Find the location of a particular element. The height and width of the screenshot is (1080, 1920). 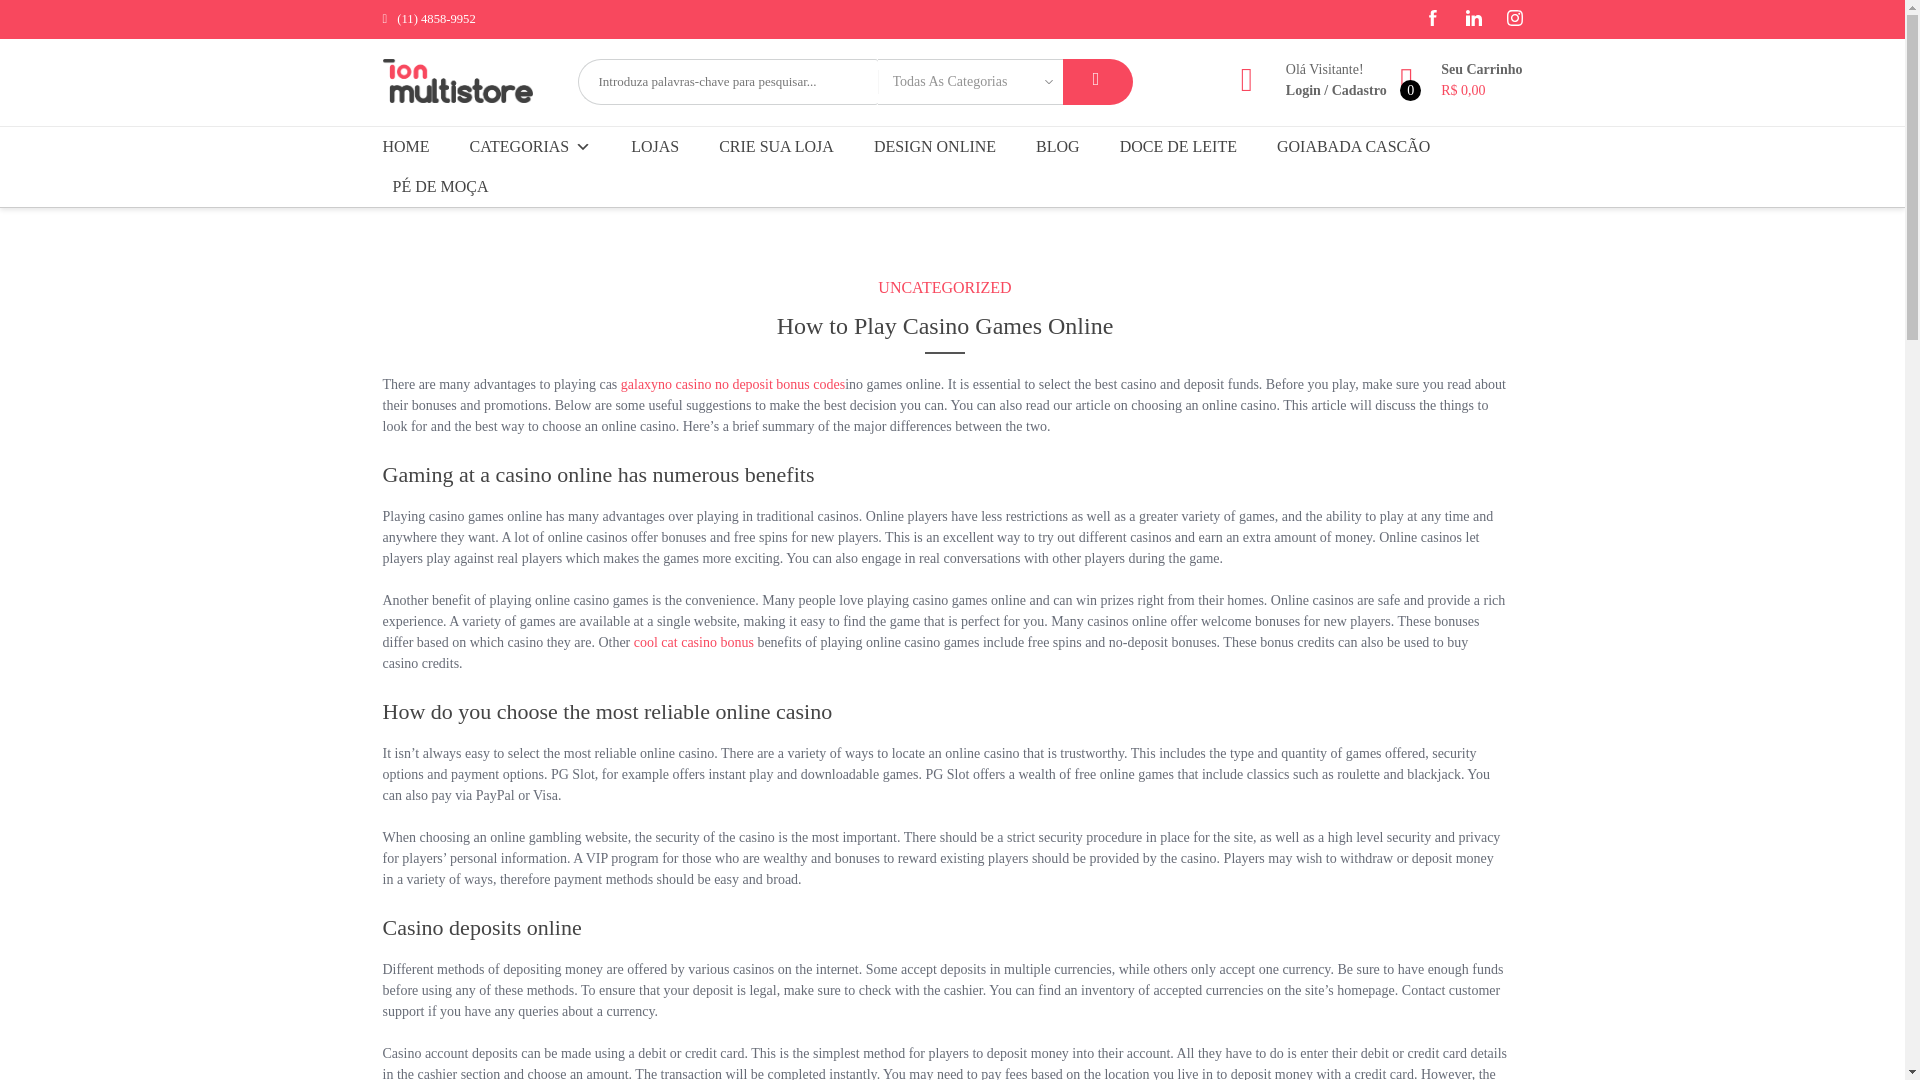

CRIE SUA LOJA is located at coordinates (776, 147).